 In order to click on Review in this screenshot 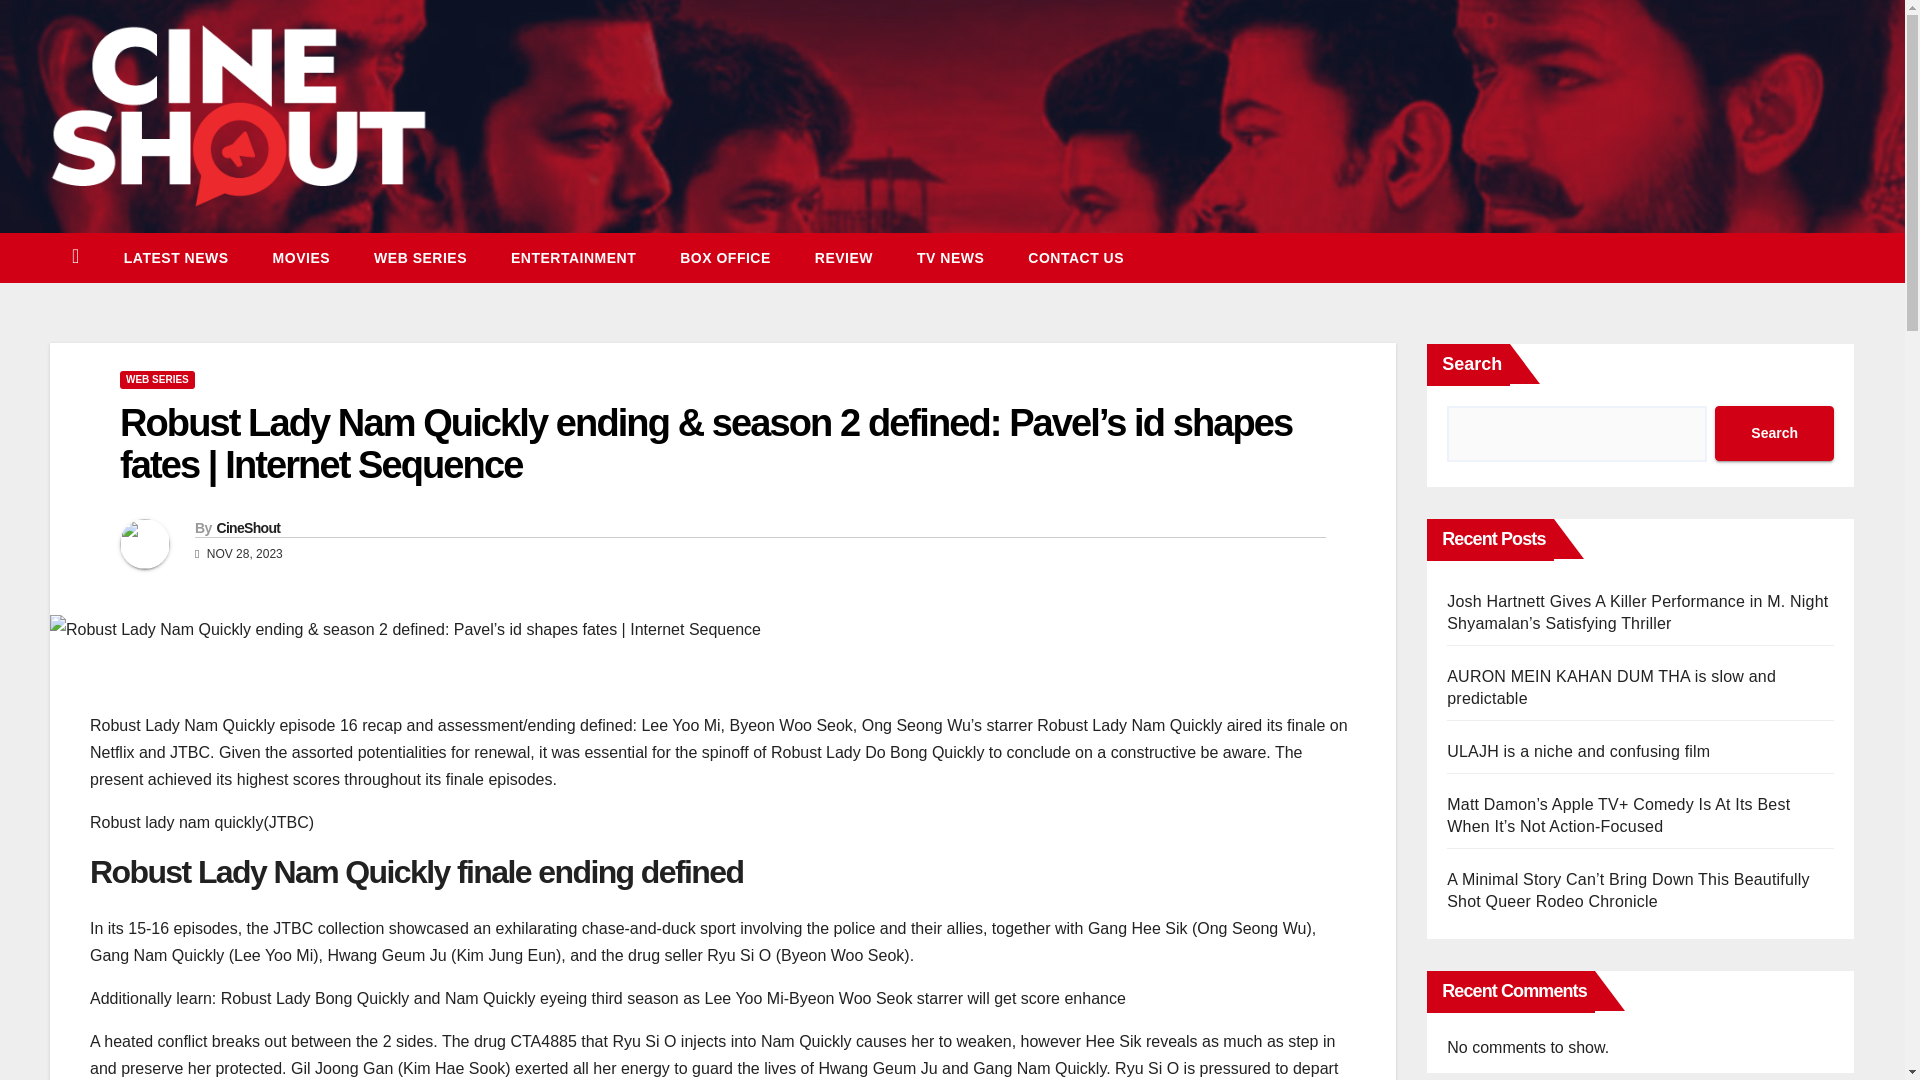, I will do `click(843, 258)`.